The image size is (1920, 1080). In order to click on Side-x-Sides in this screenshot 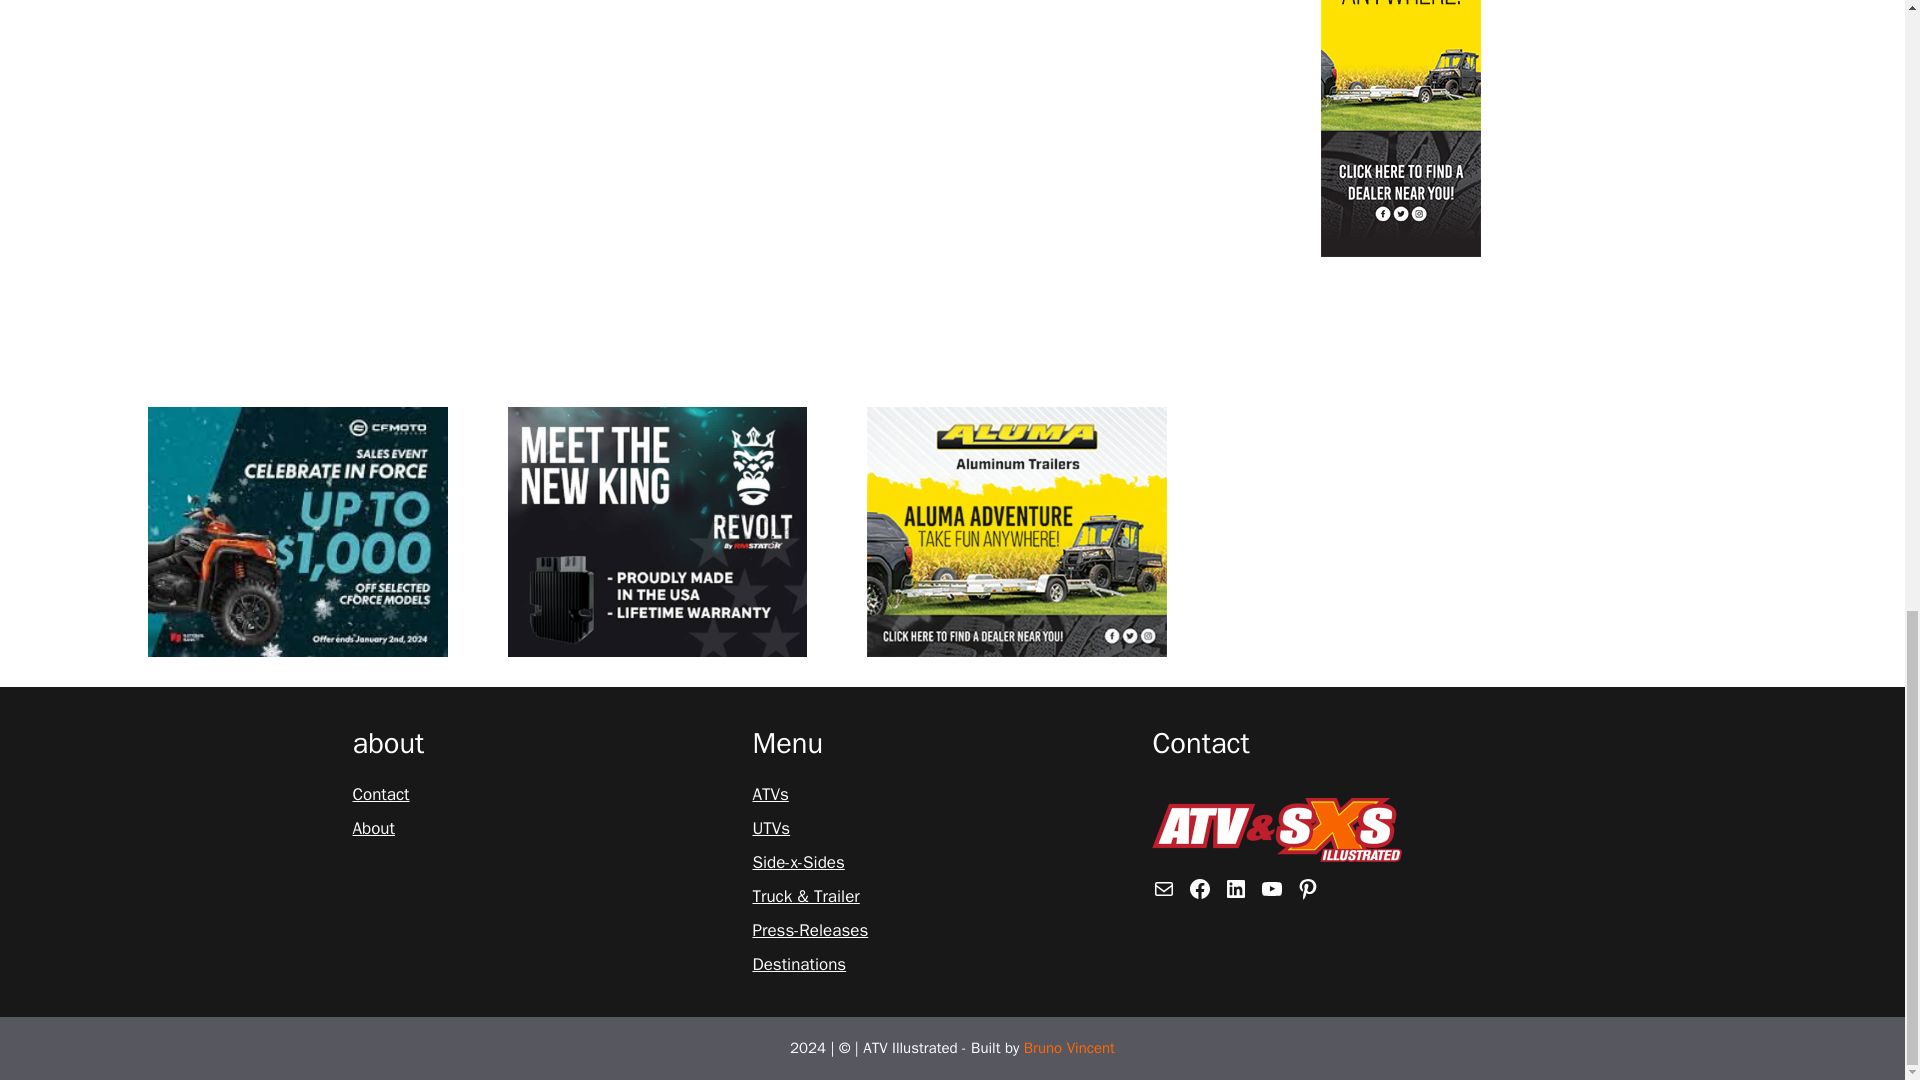, I will do `click(798, 862)`.